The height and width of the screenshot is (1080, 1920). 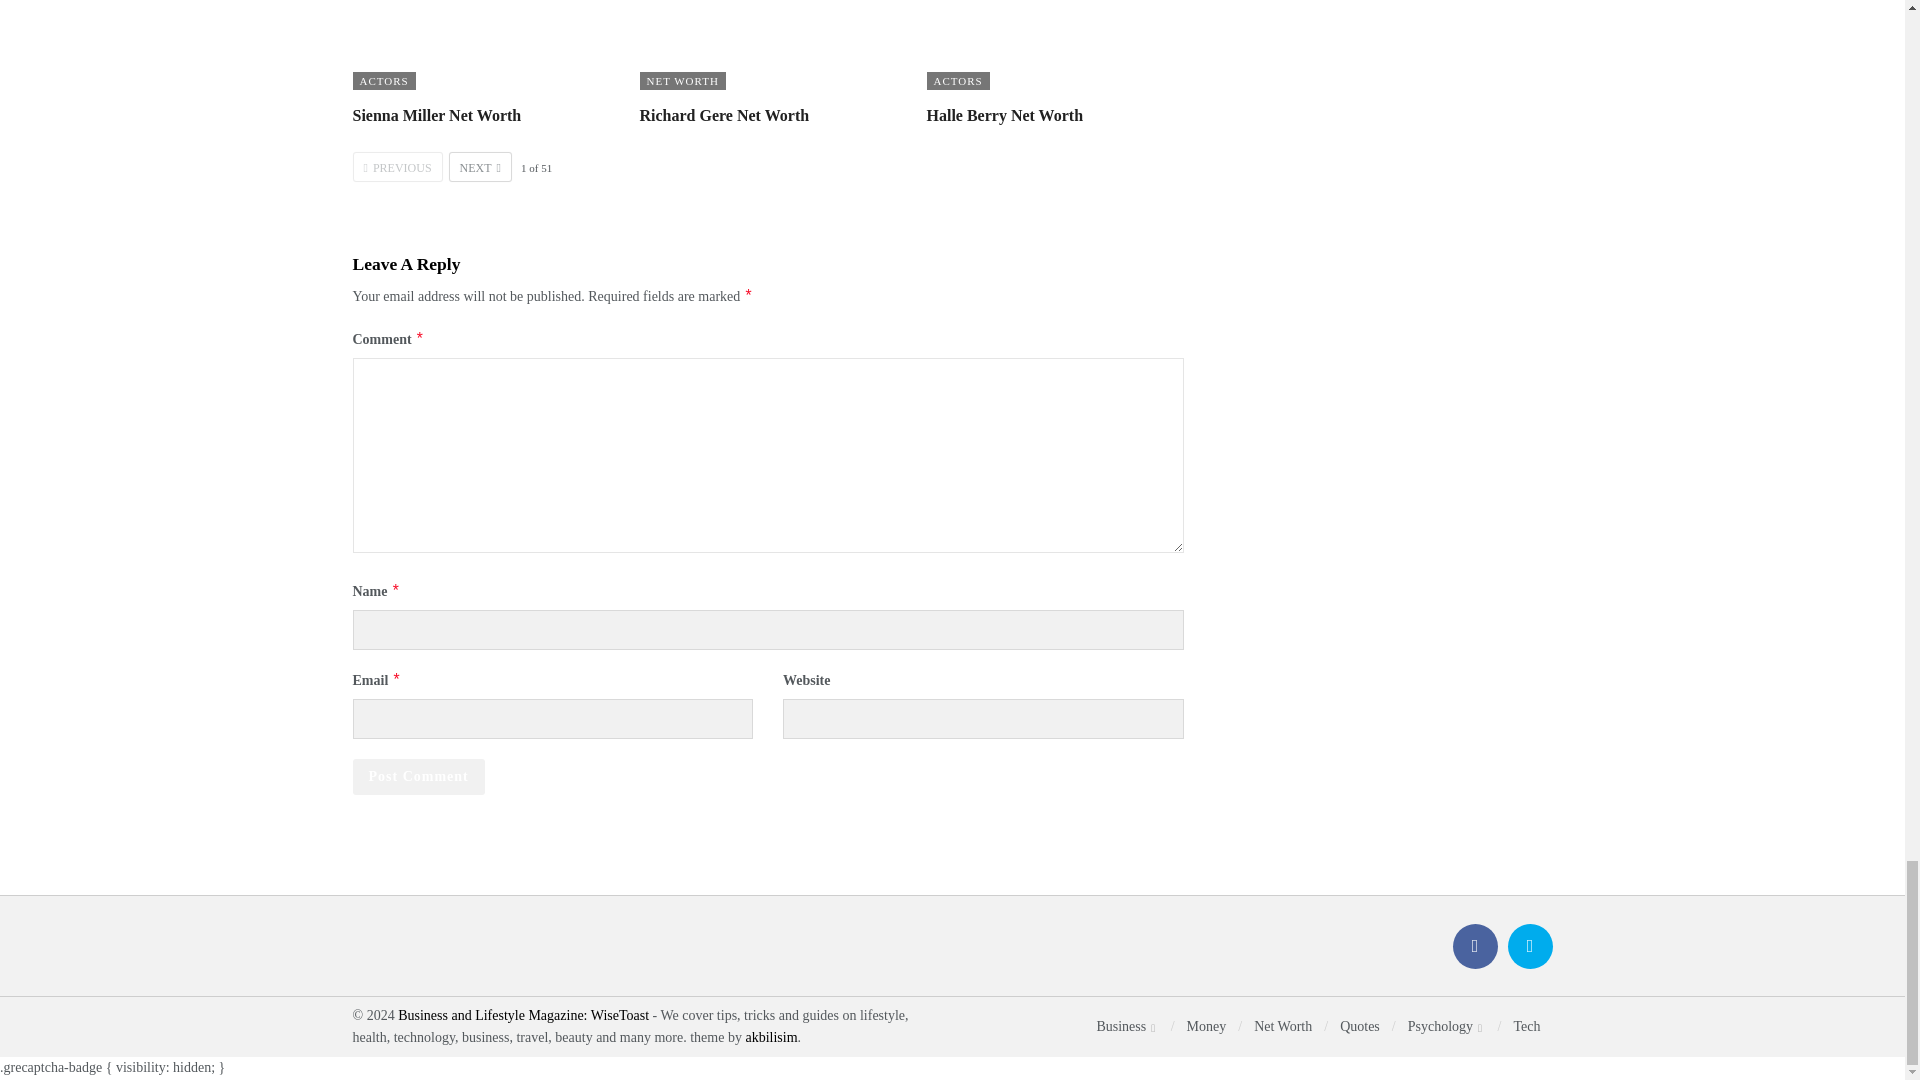 What do you see at coordinates (1054, 44) in the screenshot?
I see `Halle Berry Net Worth` at bounding box center [1054, 44].